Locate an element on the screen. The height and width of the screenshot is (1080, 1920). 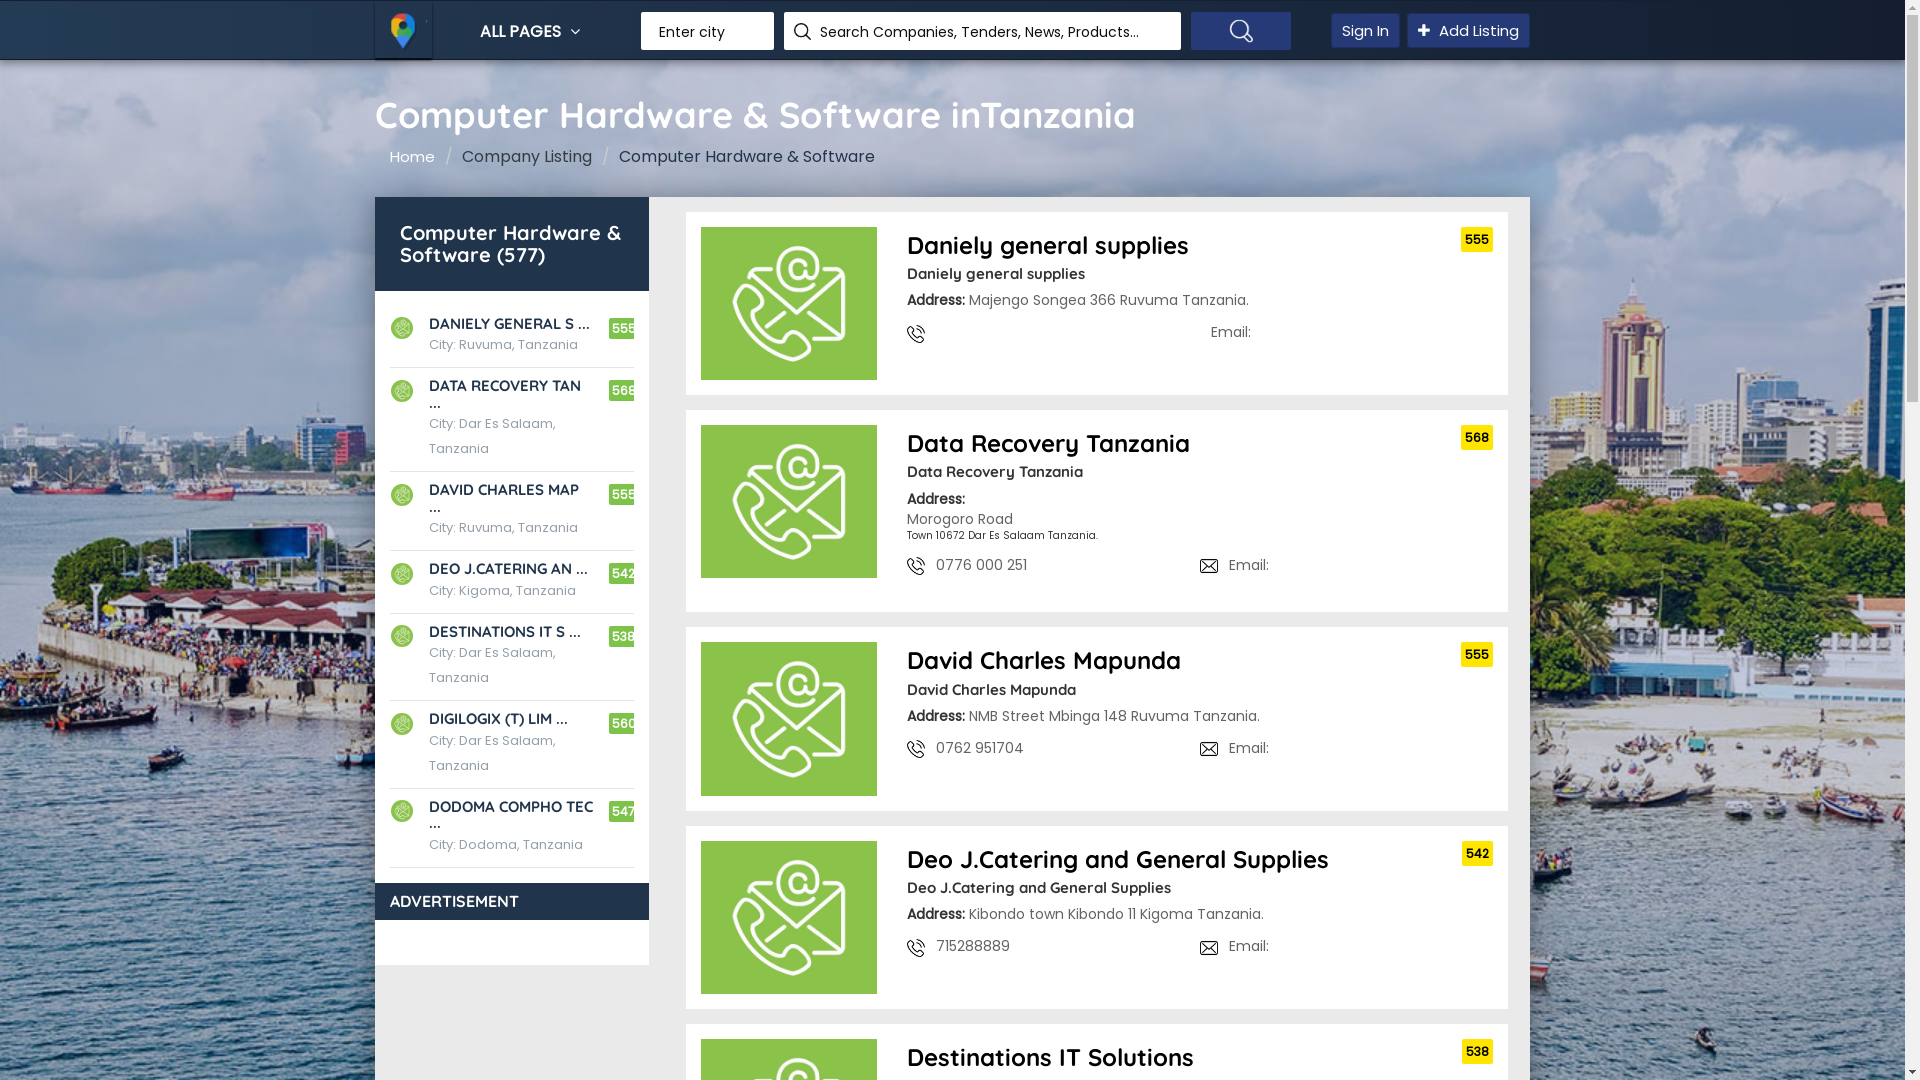
ALL PAGES is located at coordinates (532, 32).